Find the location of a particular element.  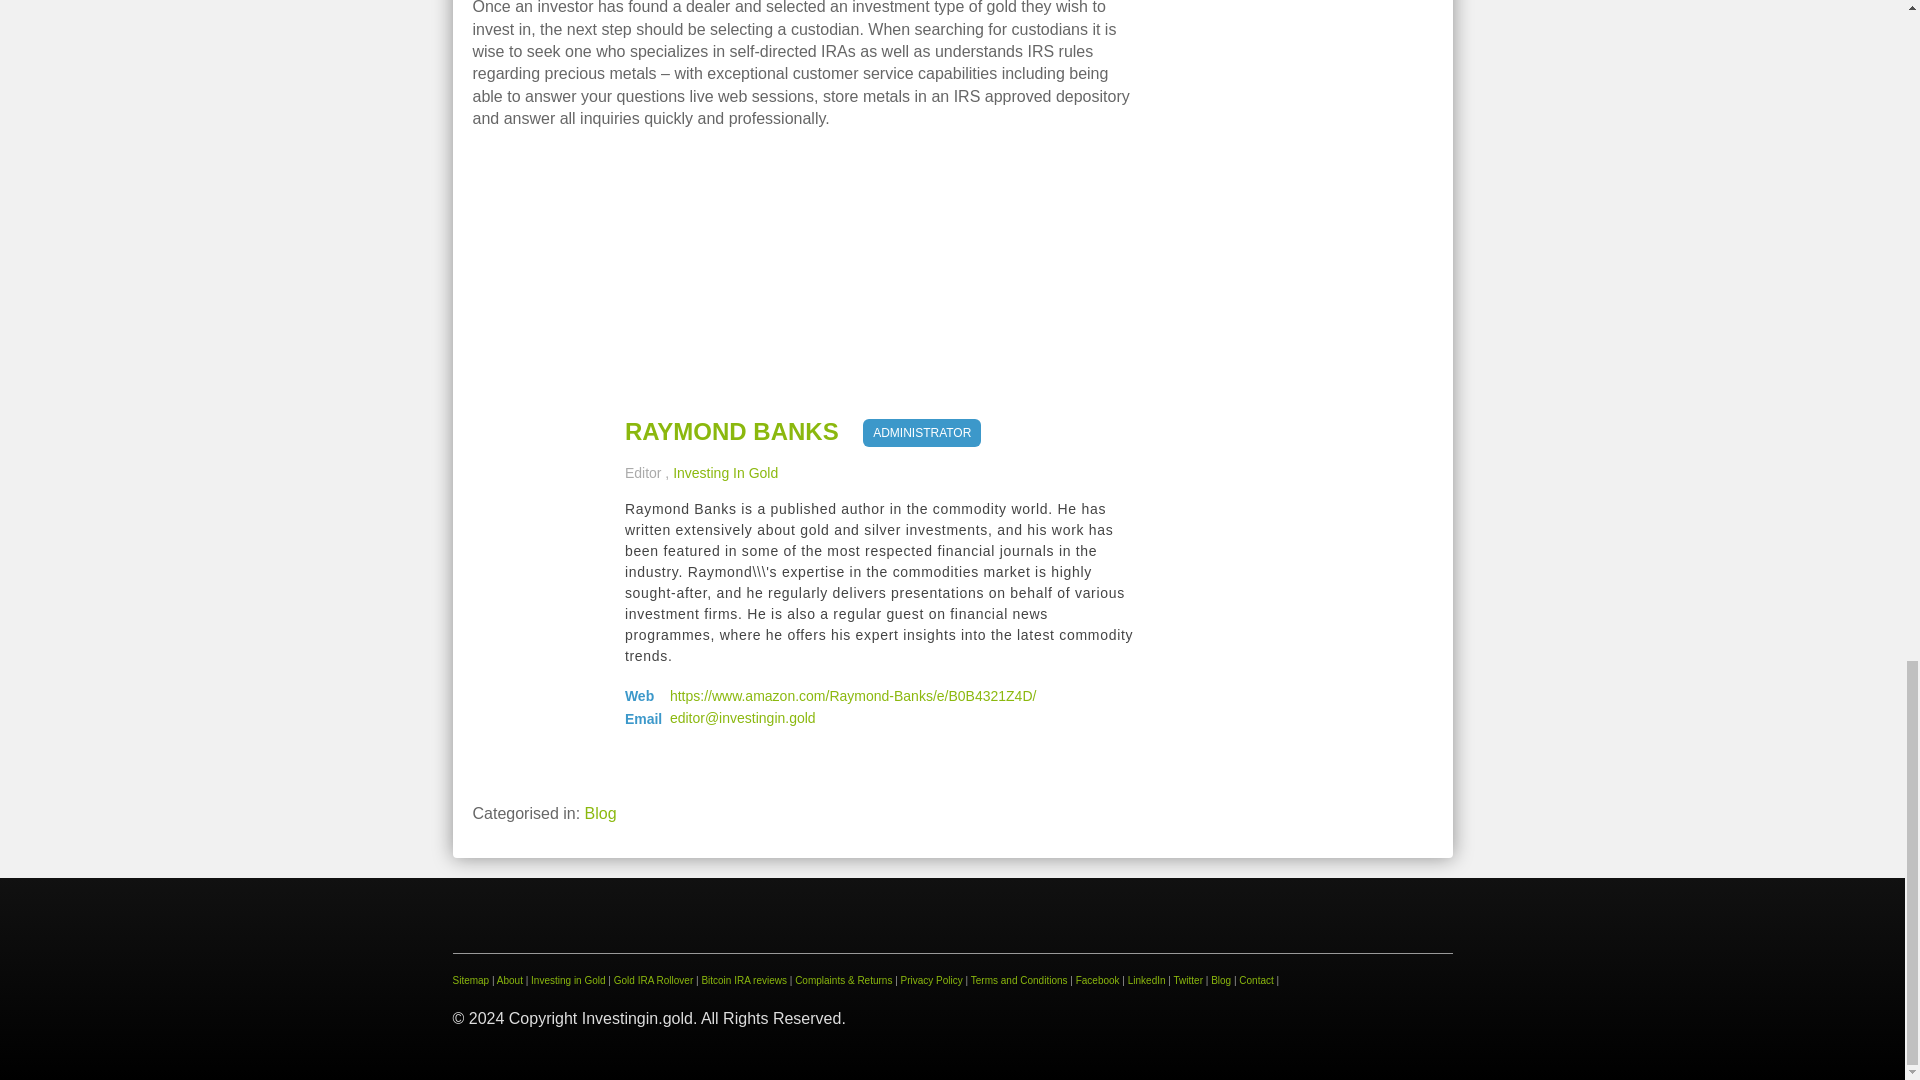

LinkedIn is located at coordinates (1146, 980).